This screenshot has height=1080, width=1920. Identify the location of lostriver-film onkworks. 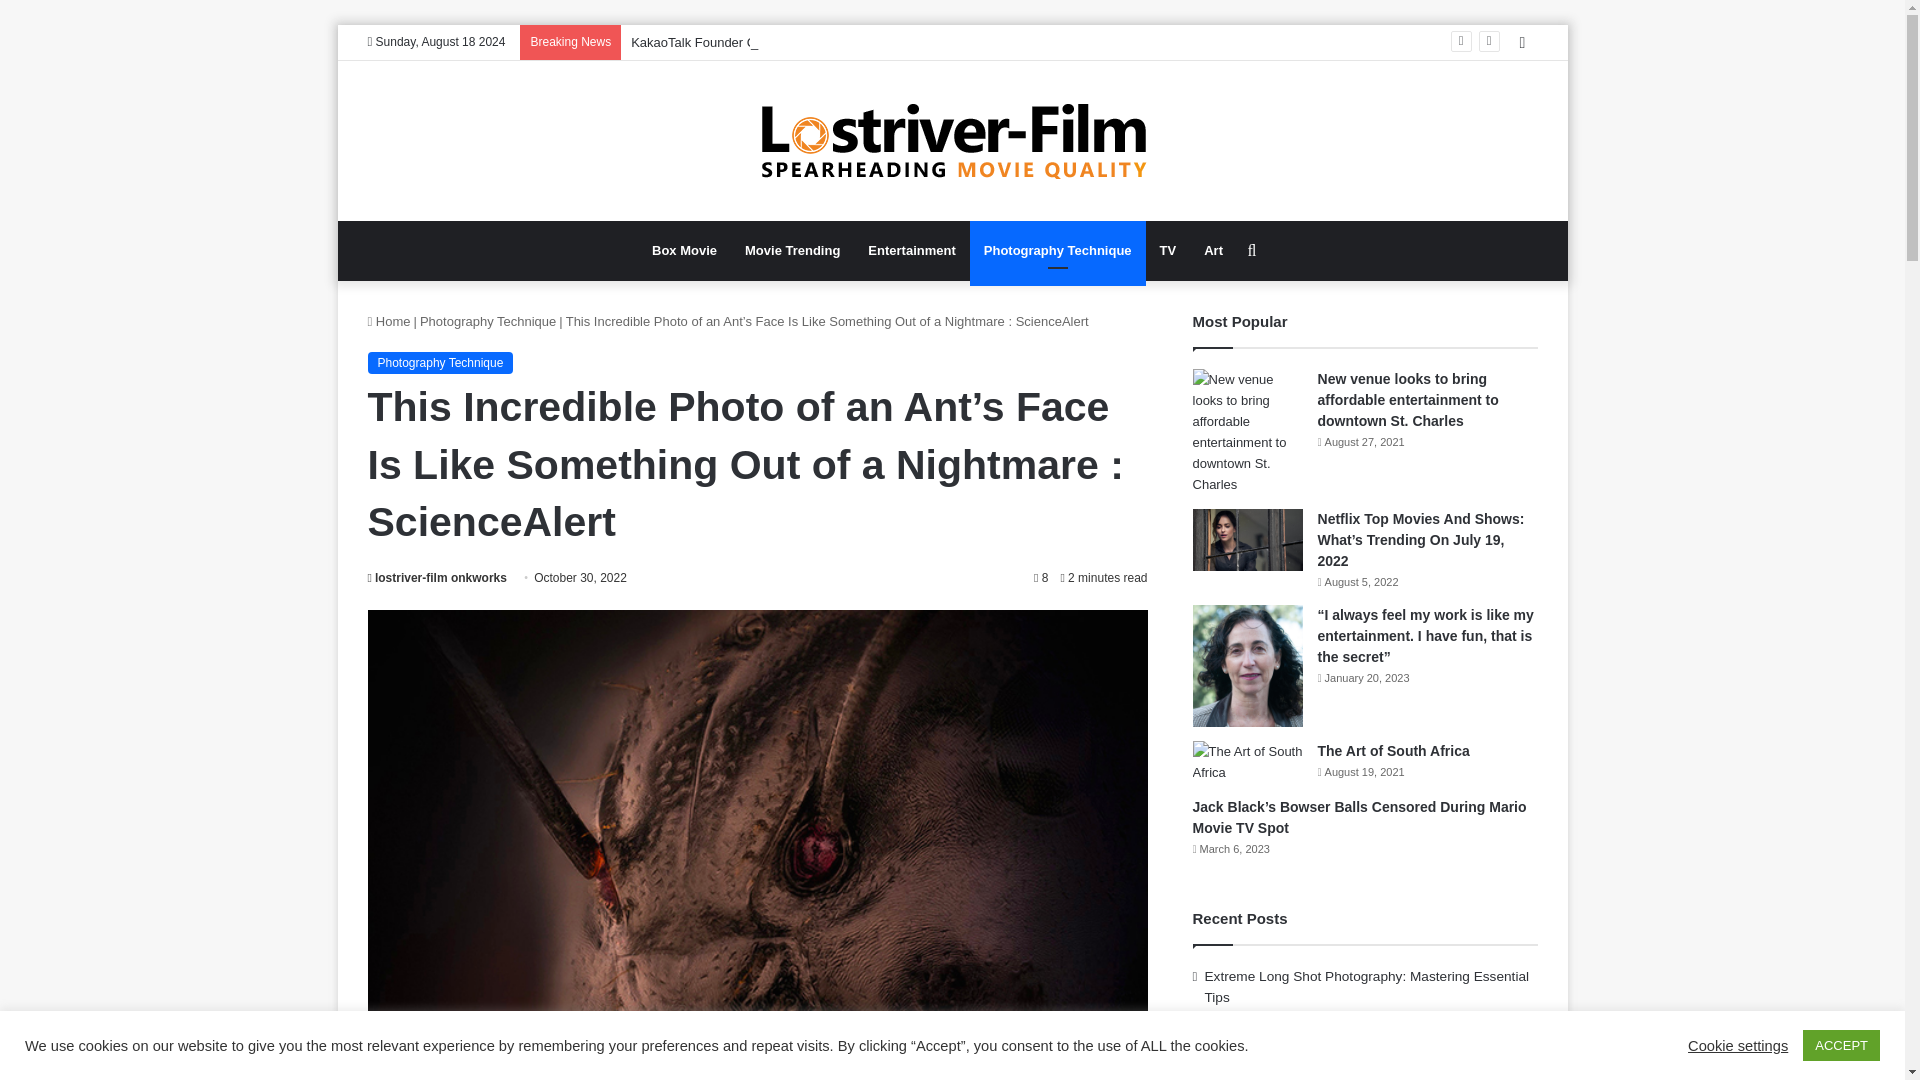
(437, 578).